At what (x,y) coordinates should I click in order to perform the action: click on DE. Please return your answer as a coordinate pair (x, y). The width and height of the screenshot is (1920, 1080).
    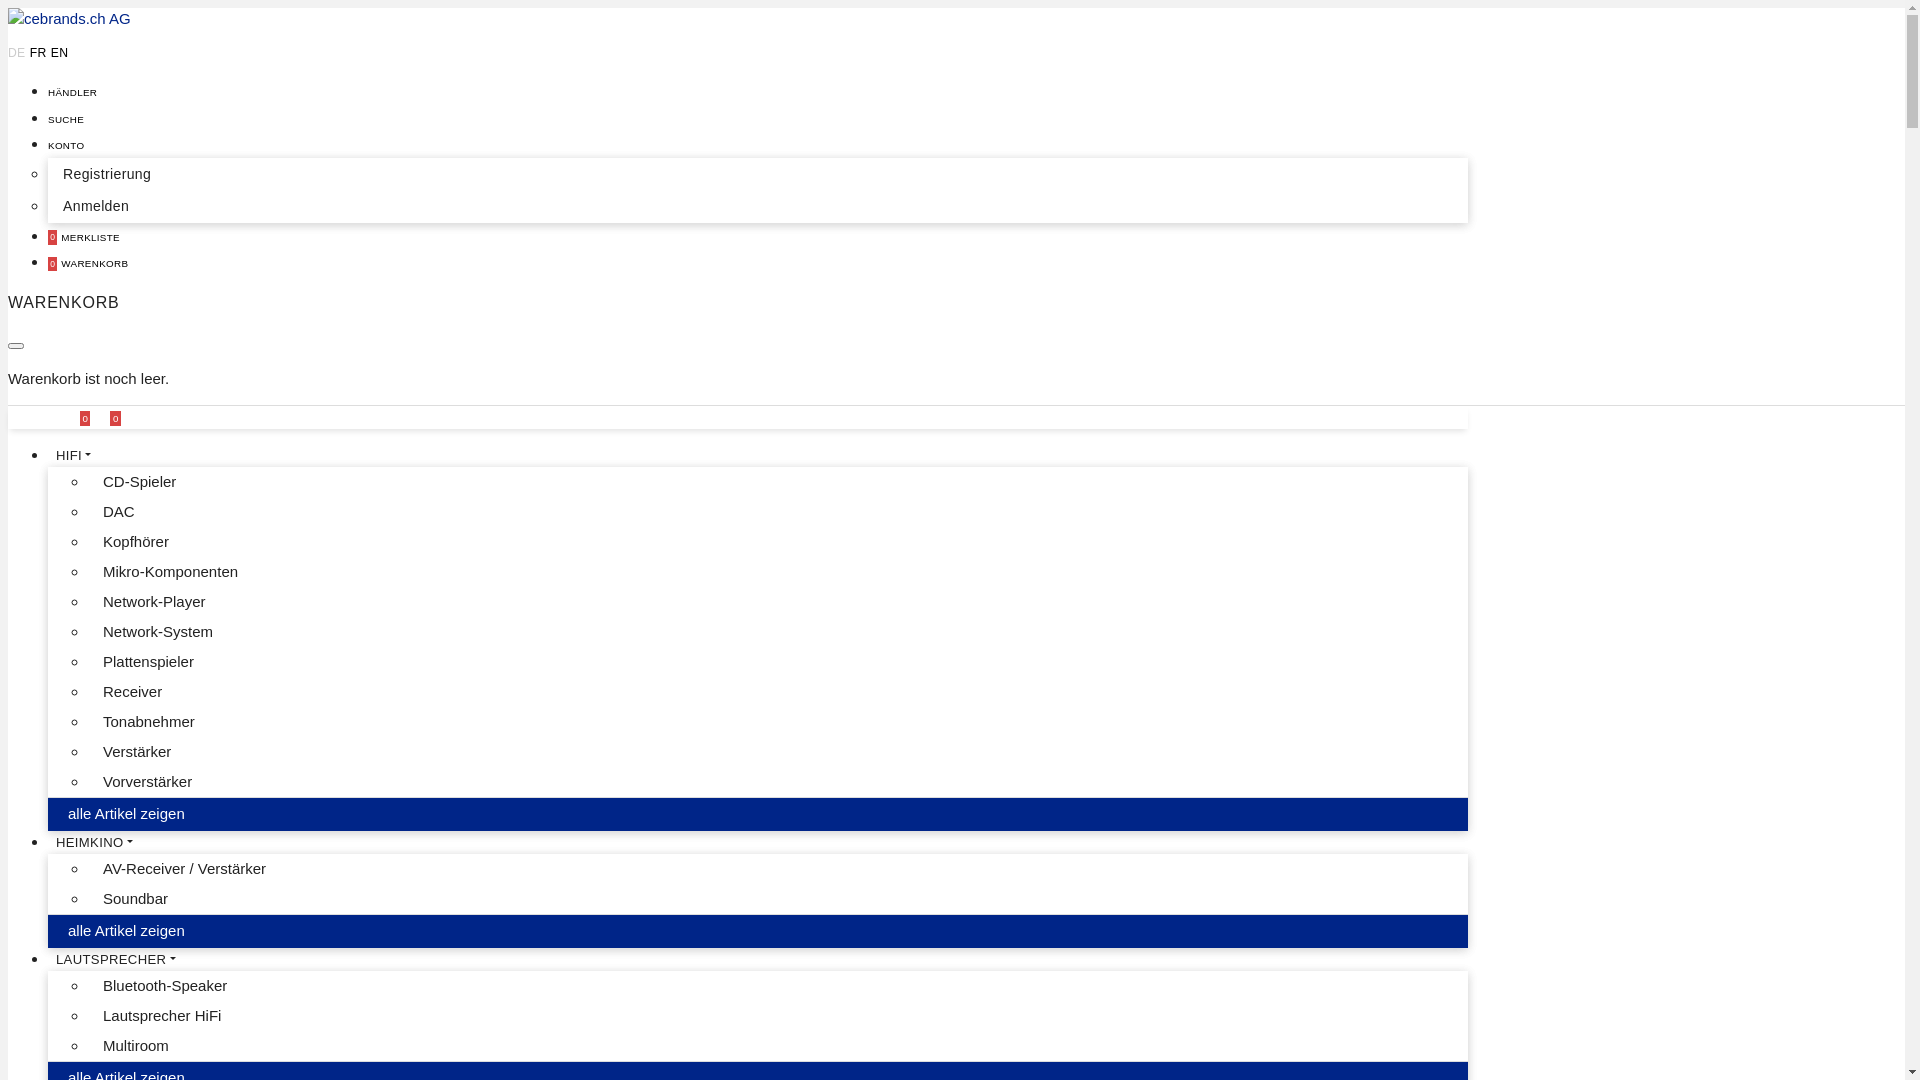
    Looking at the image, I should click on (17, 53).